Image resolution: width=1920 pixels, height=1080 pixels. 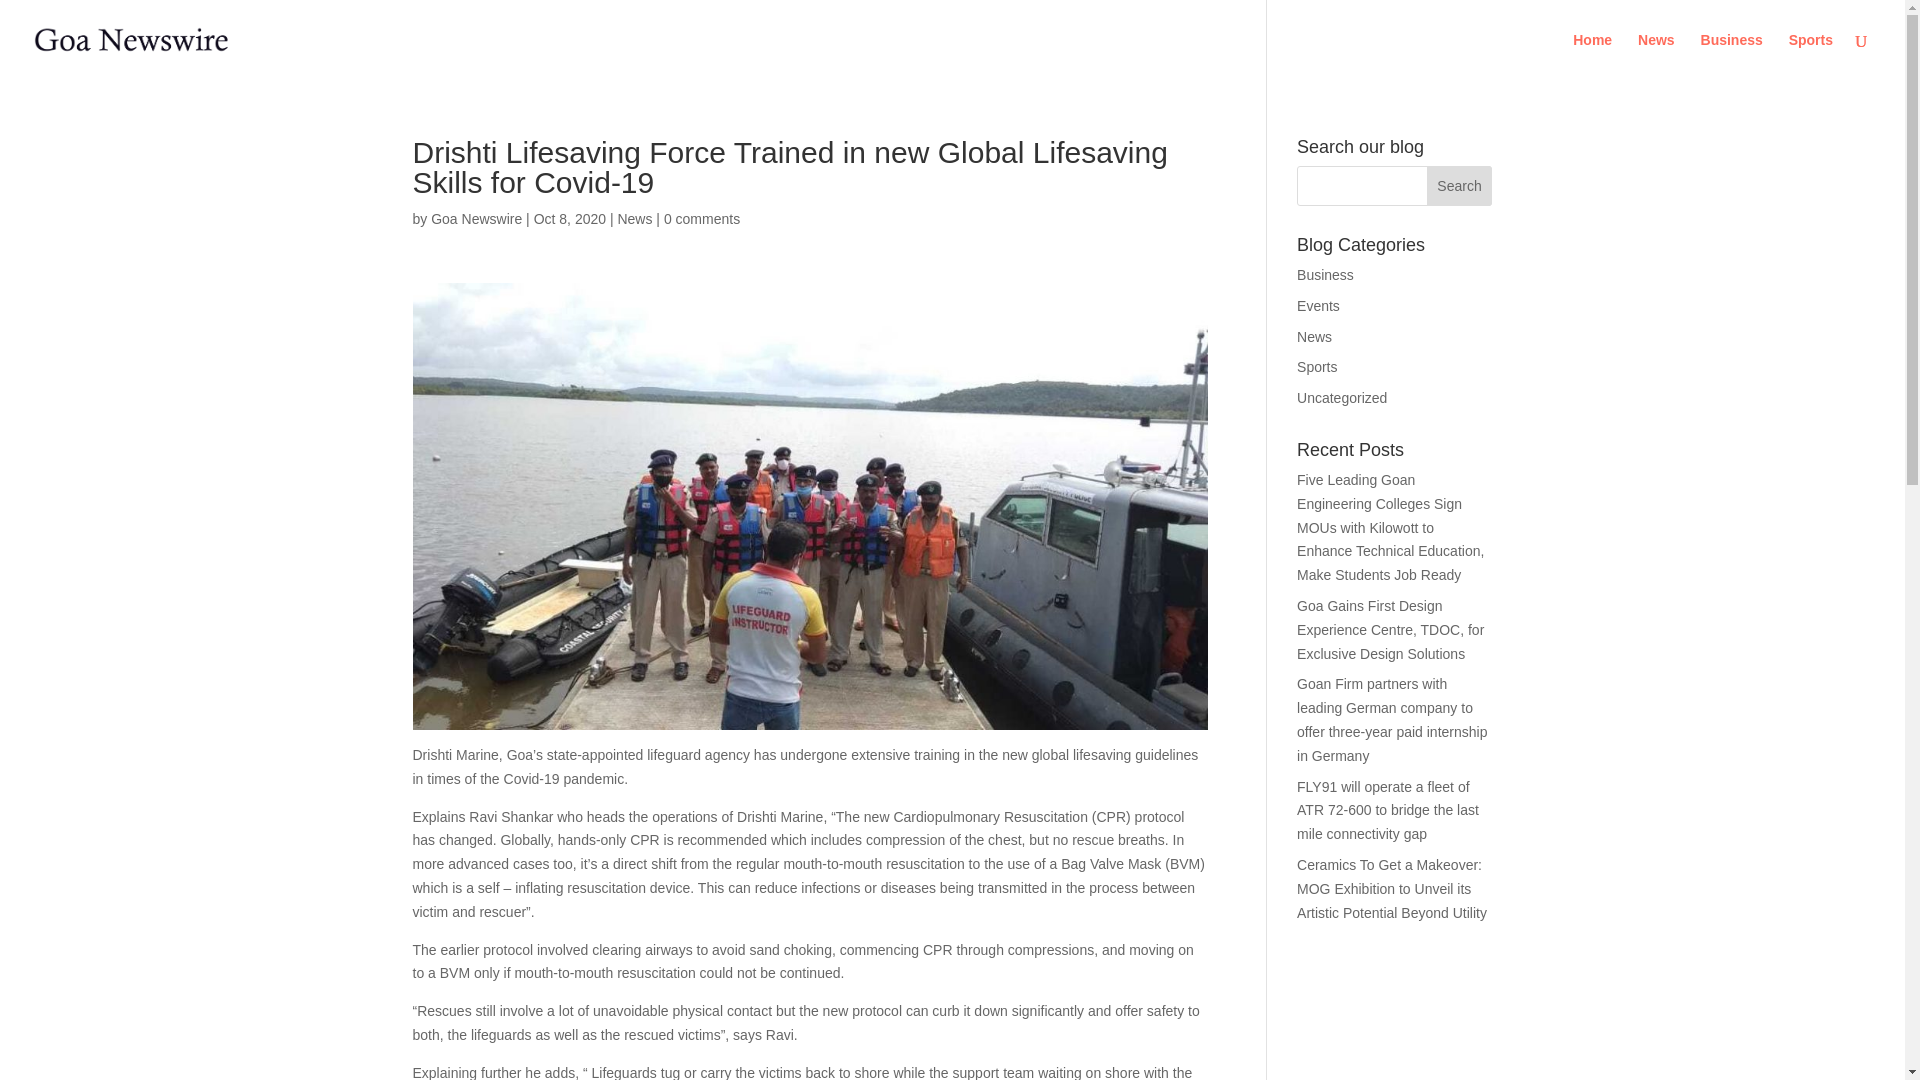 I want to click on Goa Newswire, so click(x=476, y=218).